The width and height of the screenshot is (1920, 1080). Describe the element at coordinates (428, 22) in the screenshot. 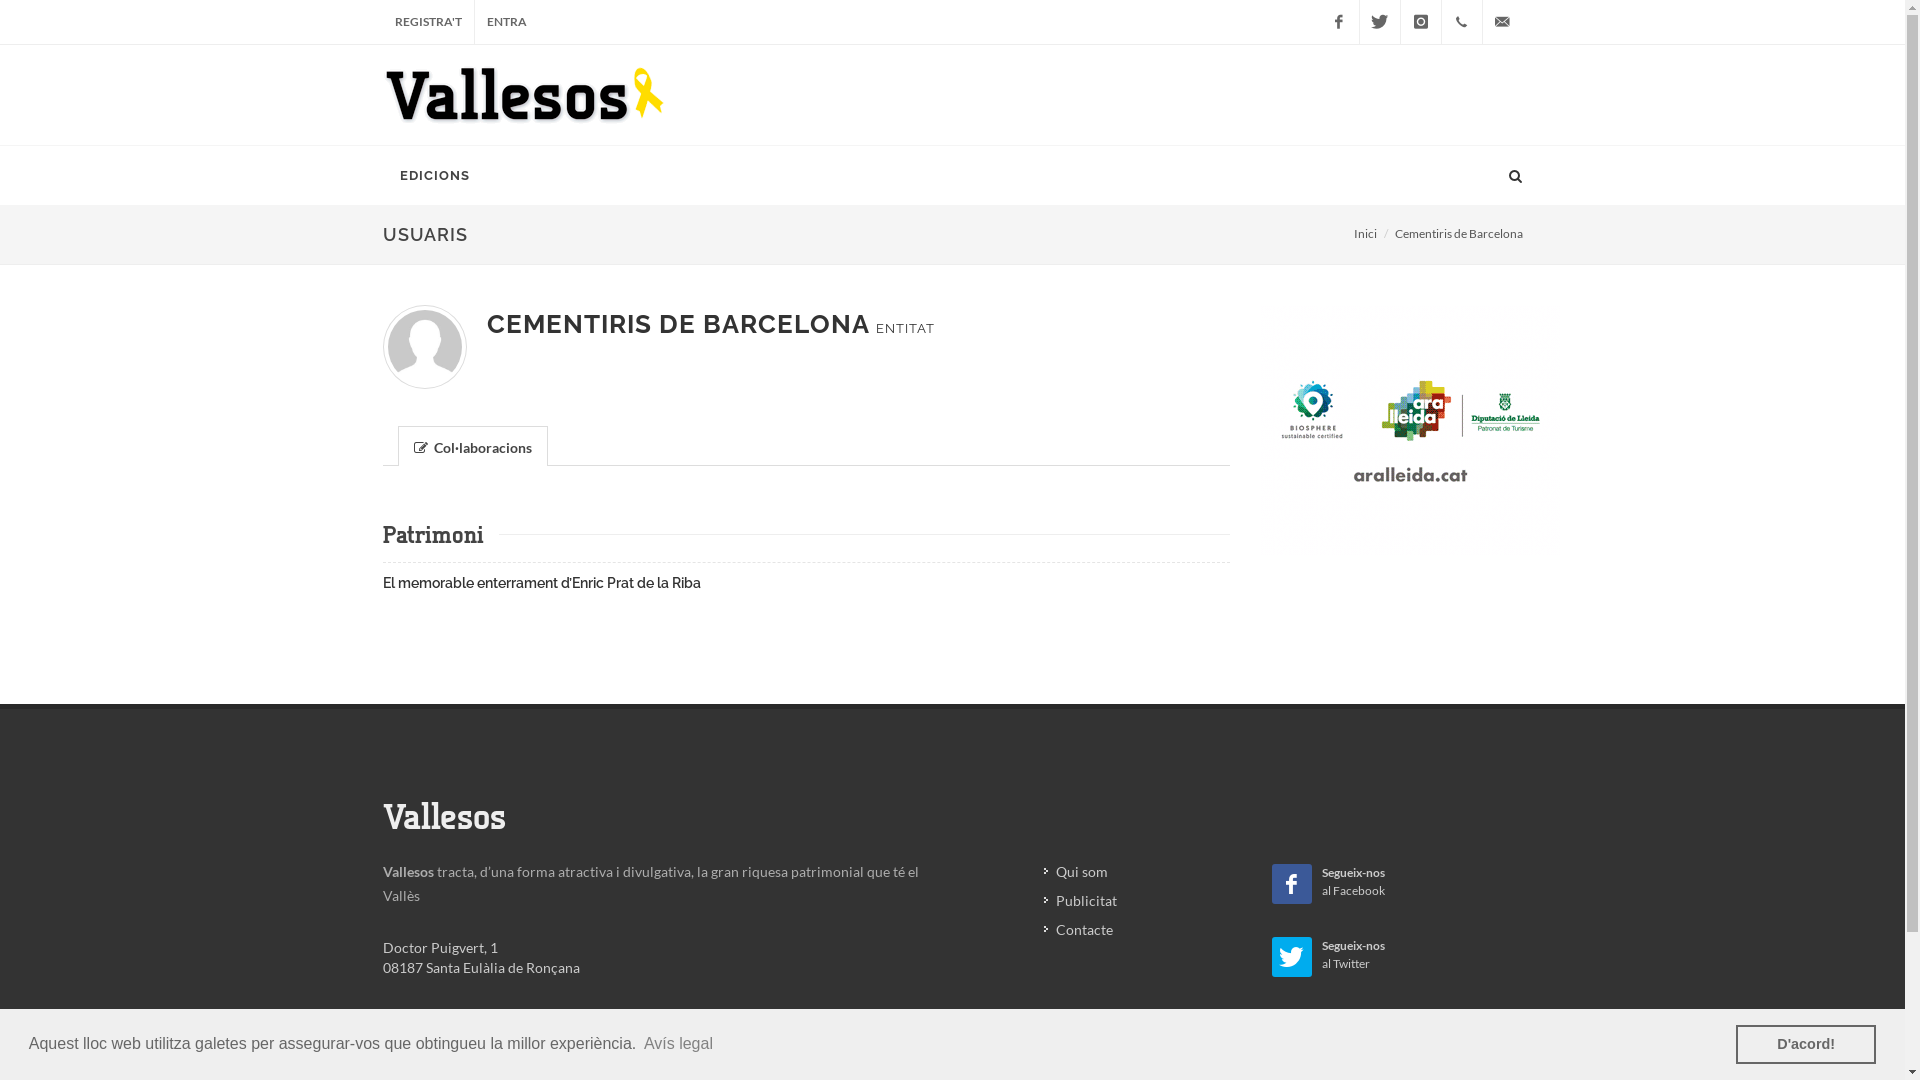

I see `REGISTRA'T` at that location.